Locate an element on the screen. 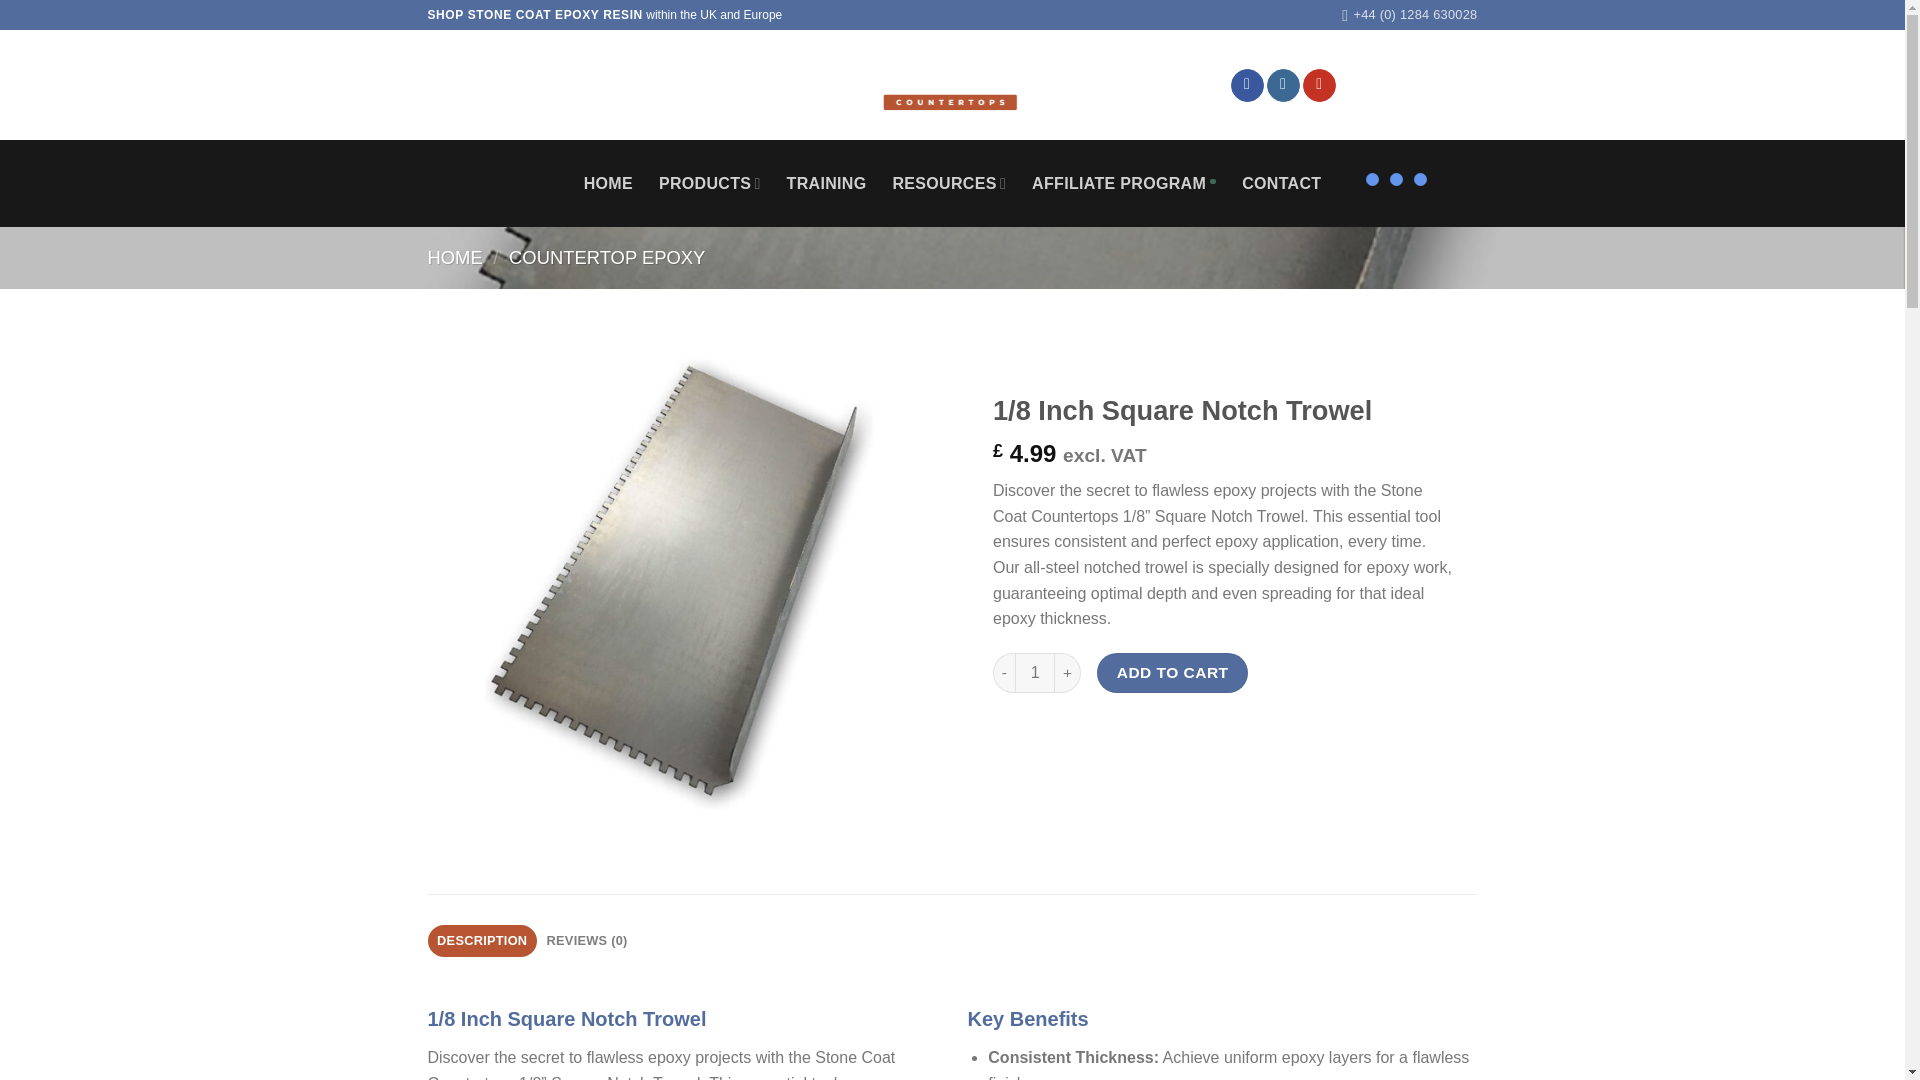 The height and width of the screenshot is (1080, 1920). AFFILIATE PROGRAM is located at coordinates (1124, 184).